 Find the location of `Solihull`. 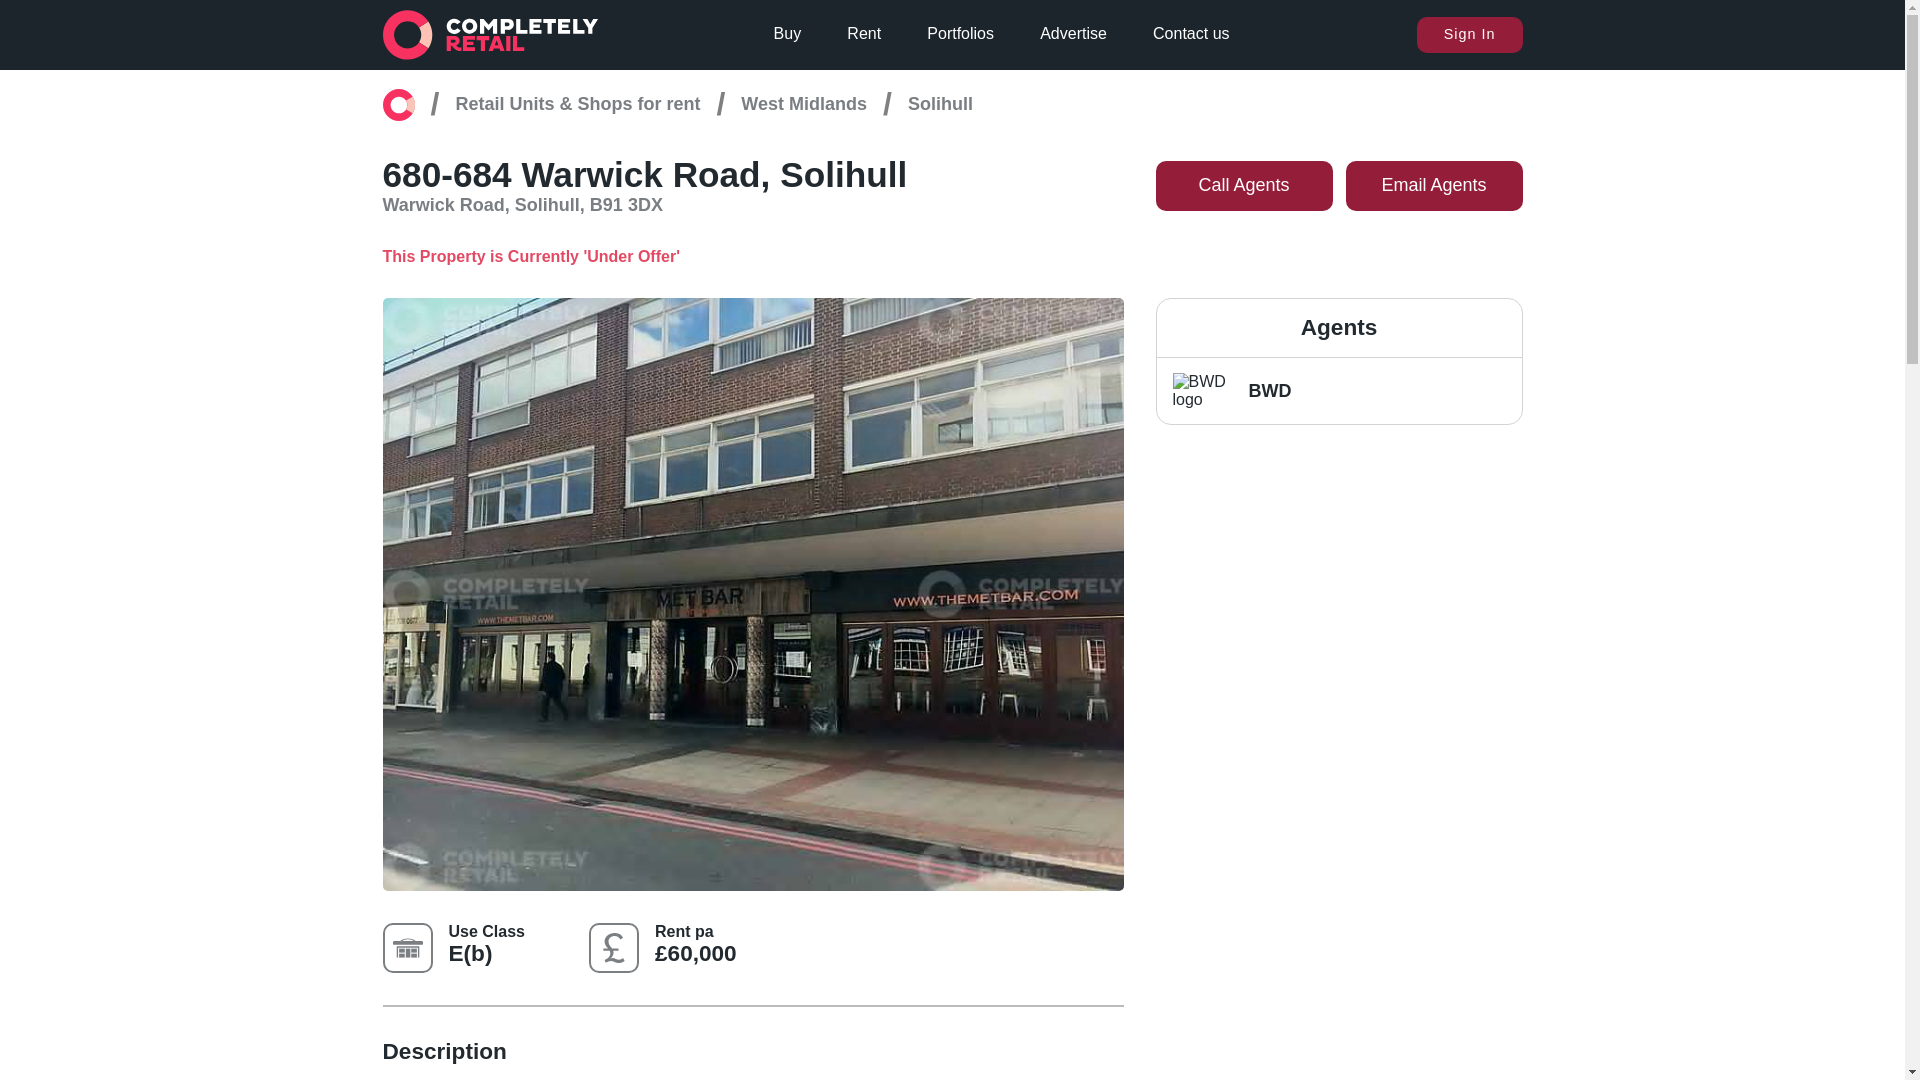

Solihull is located at coordinates (940, 104).